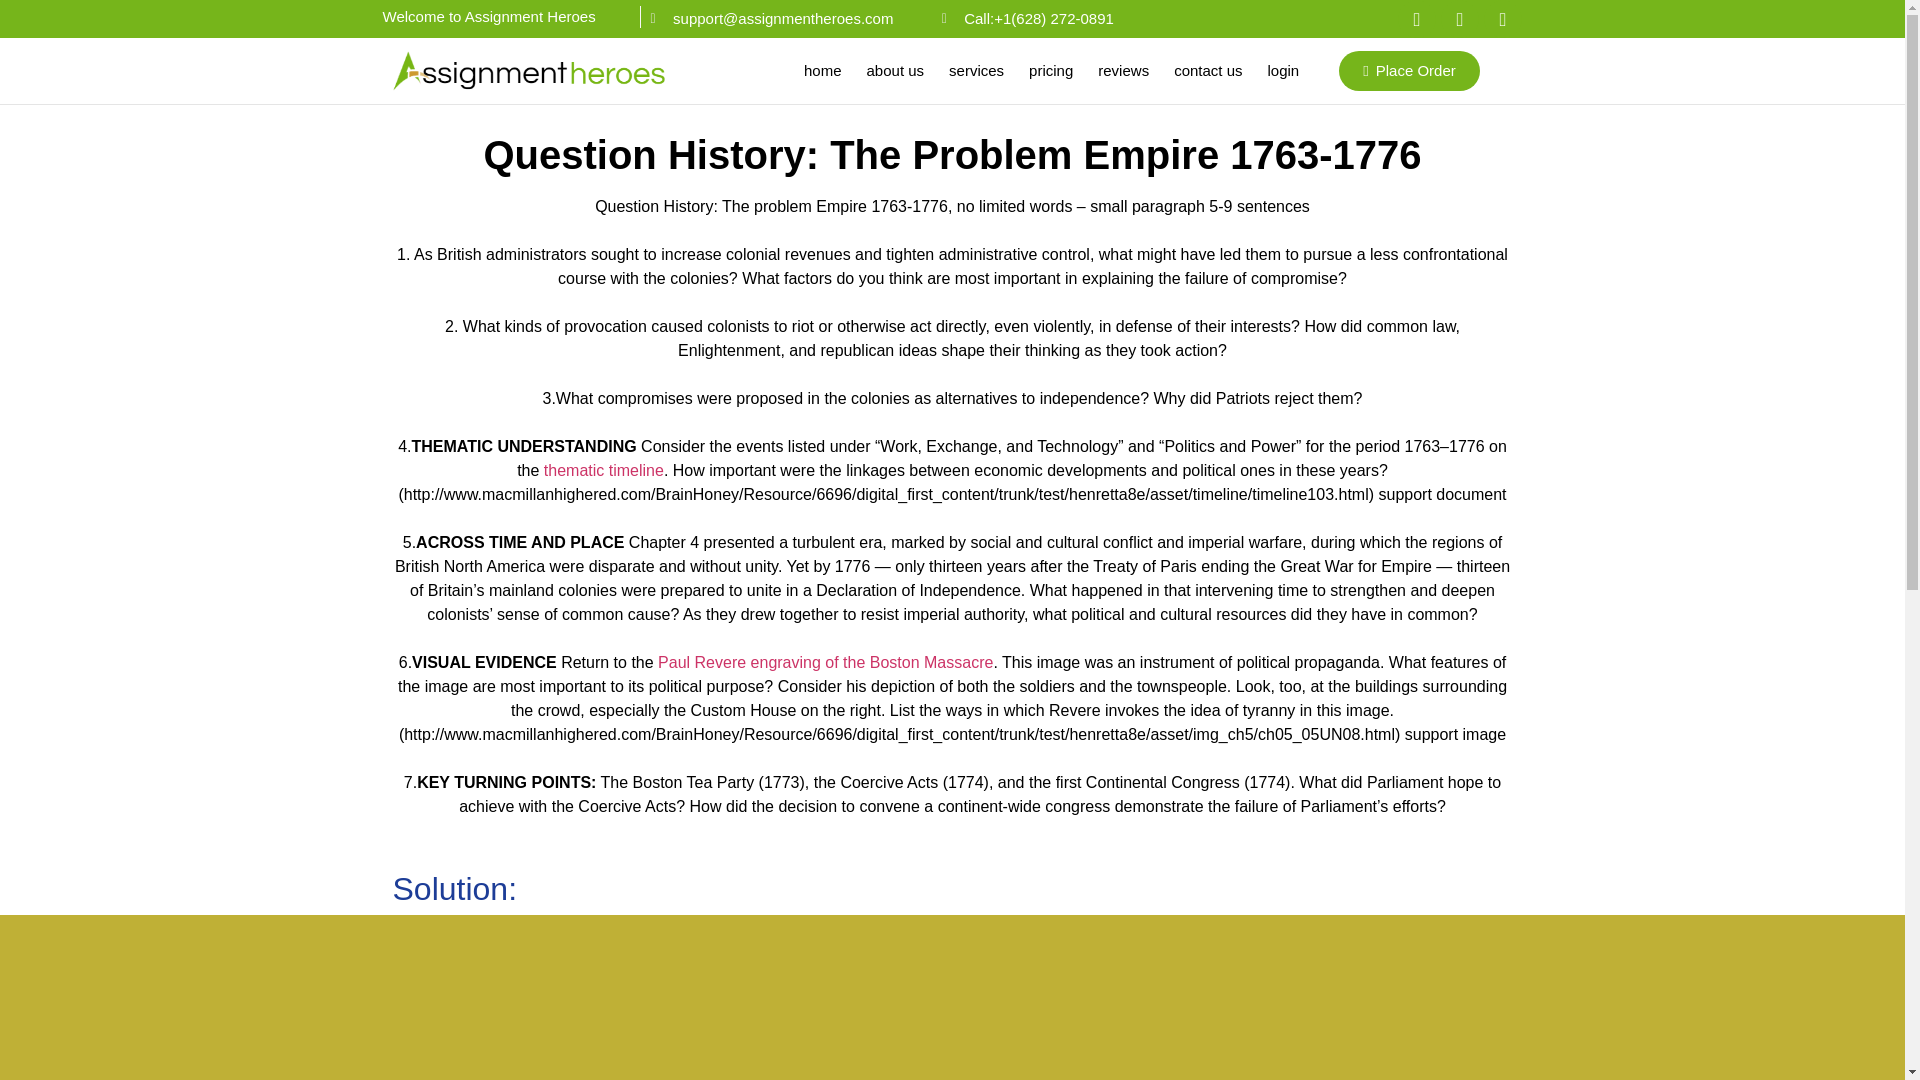 The width and height of the screenshot is (1920, 1080). I want to click on pricing, so click(1050, 70).